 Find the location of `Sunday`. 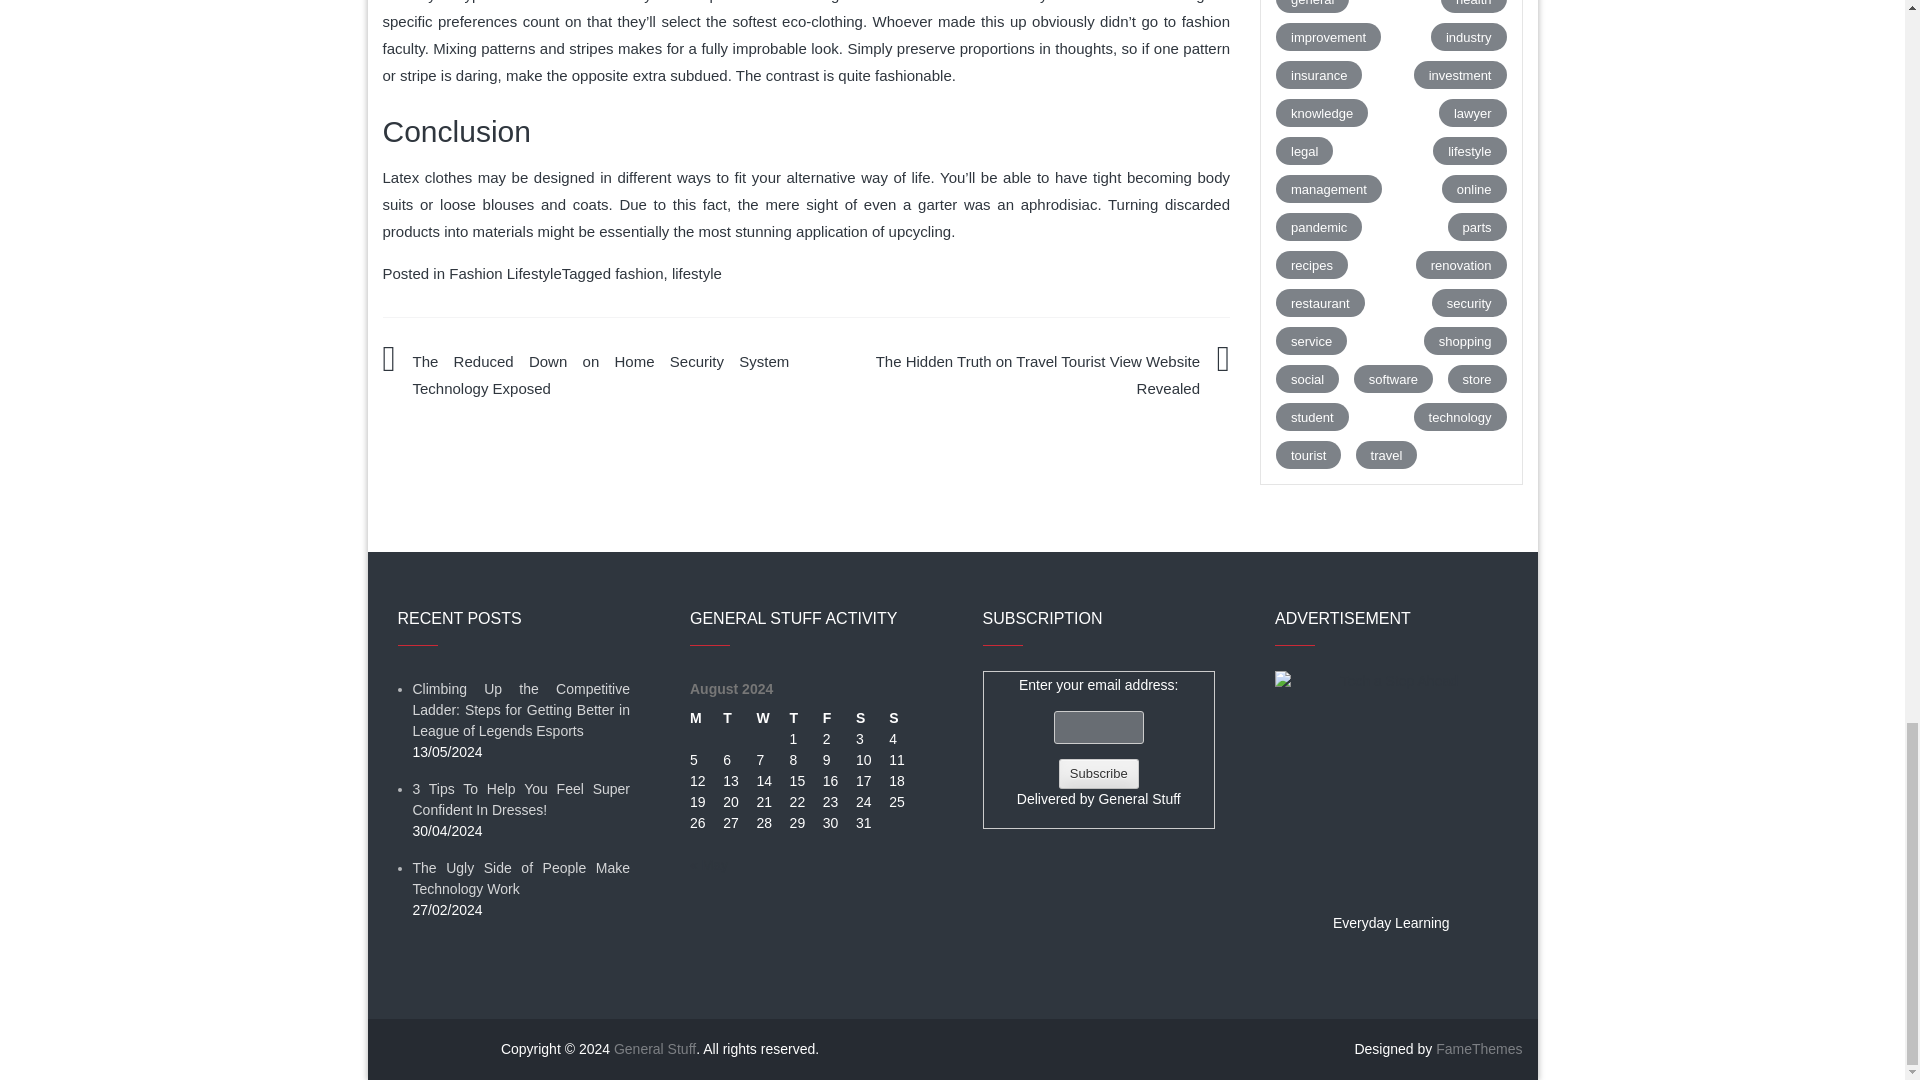

Sunday is located at coordinates (904, 718).